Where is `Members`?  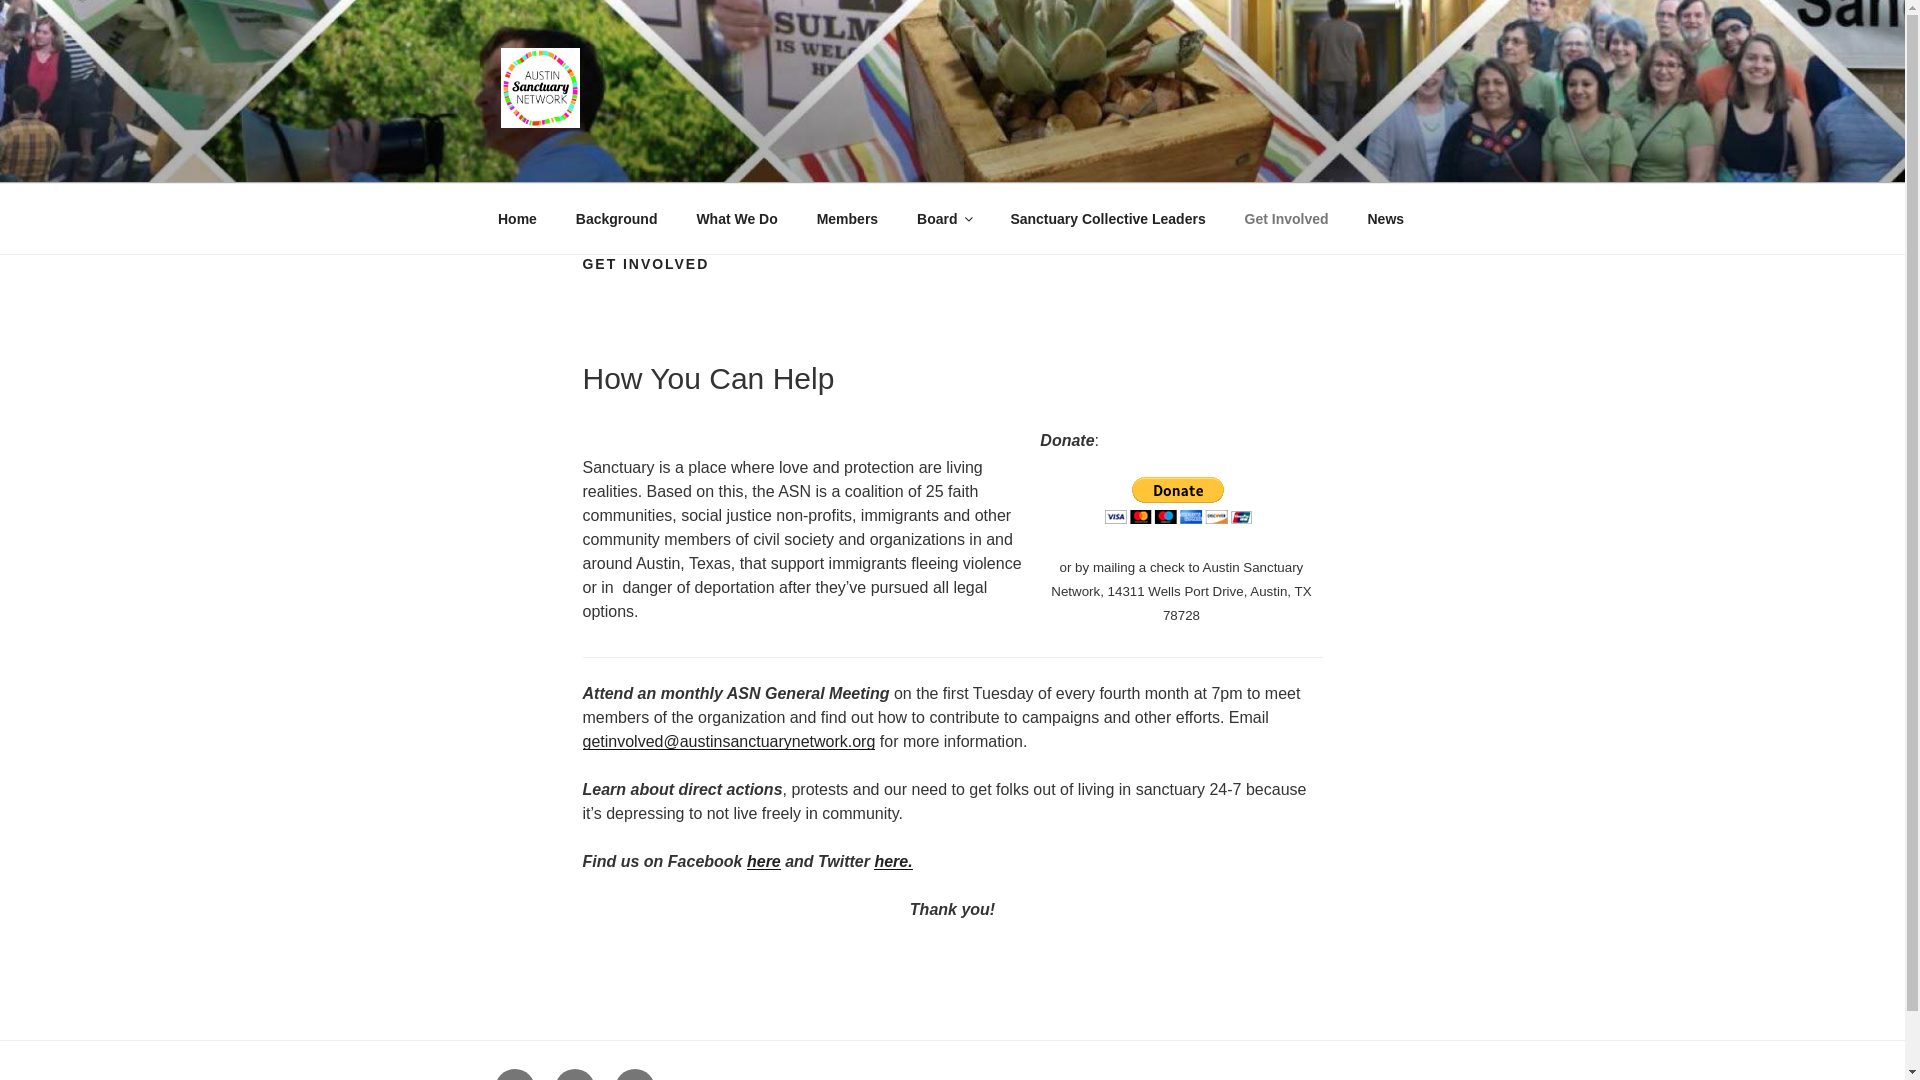
Members is located at coordinates (846, 218).